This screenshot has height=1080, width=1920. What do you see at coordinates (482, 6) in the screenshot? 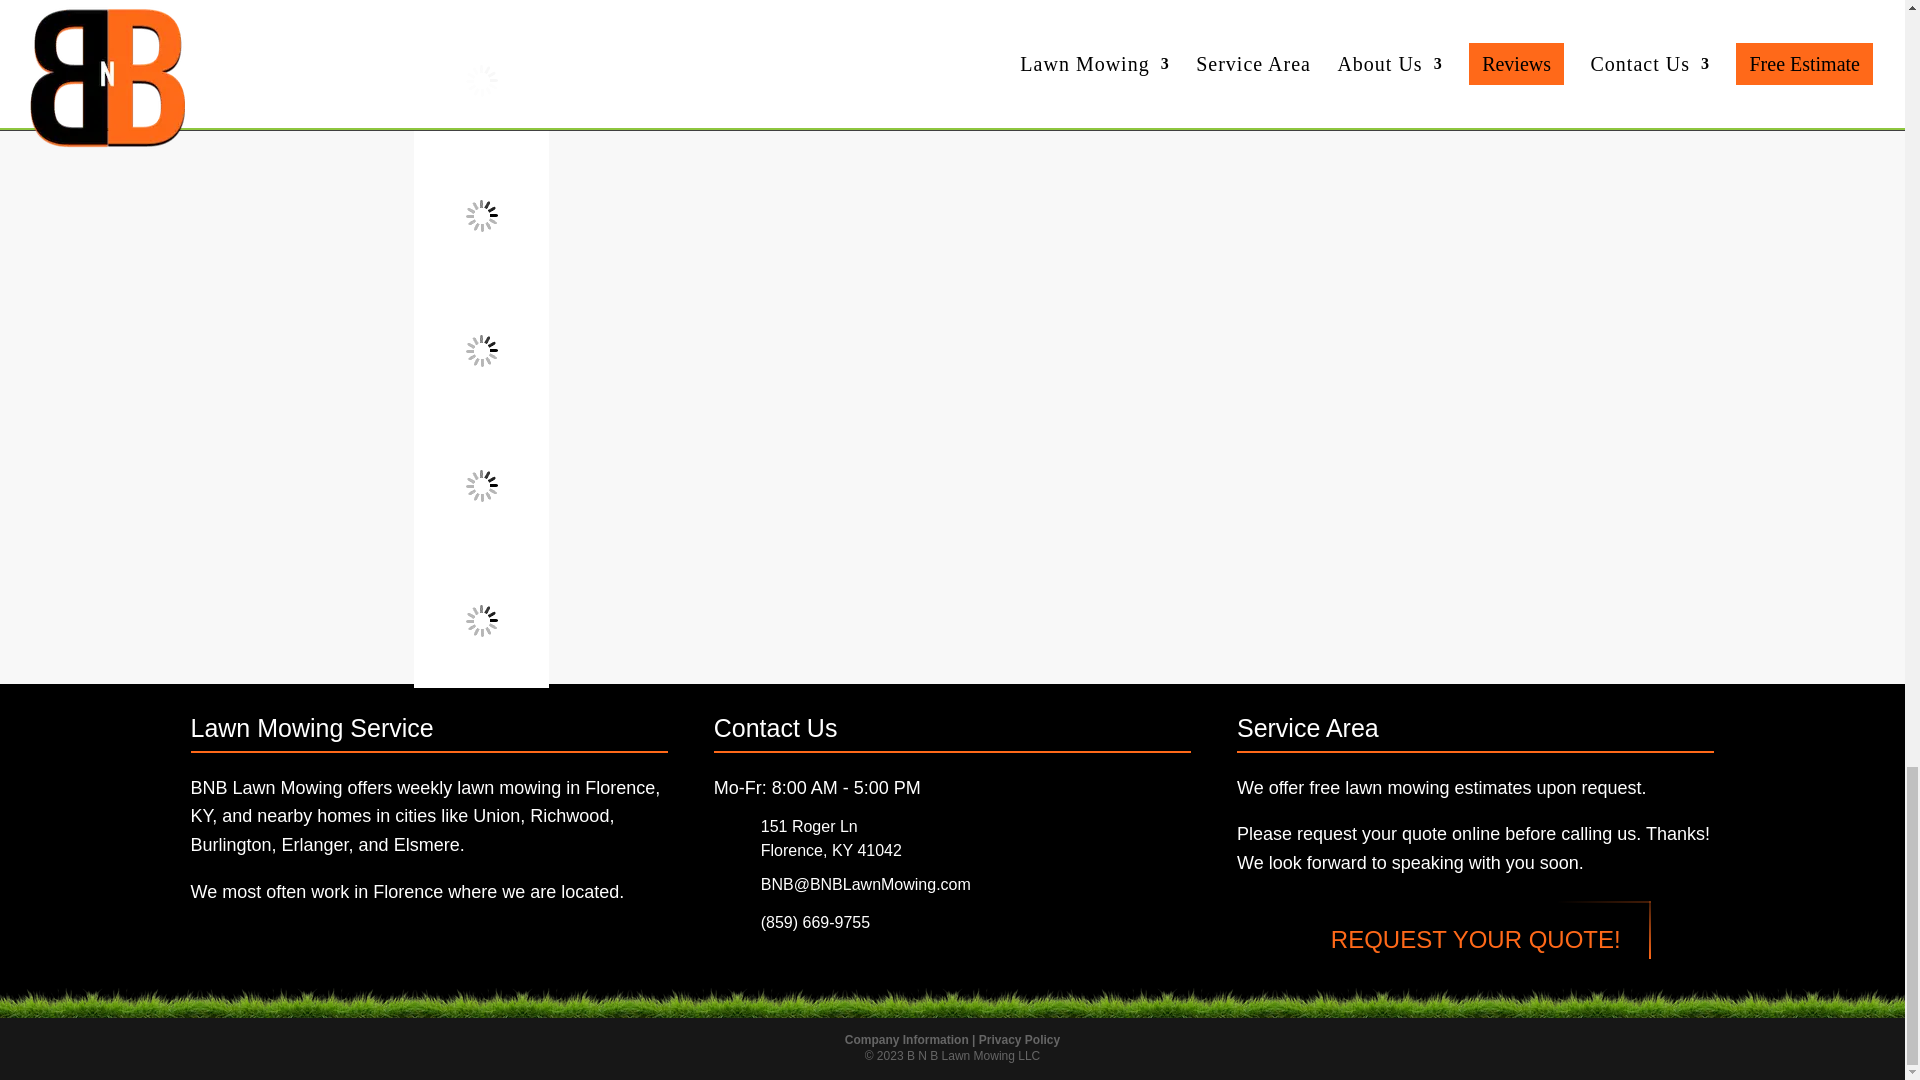
I see `employee spreading mulch` at bounding box center [482, 6].